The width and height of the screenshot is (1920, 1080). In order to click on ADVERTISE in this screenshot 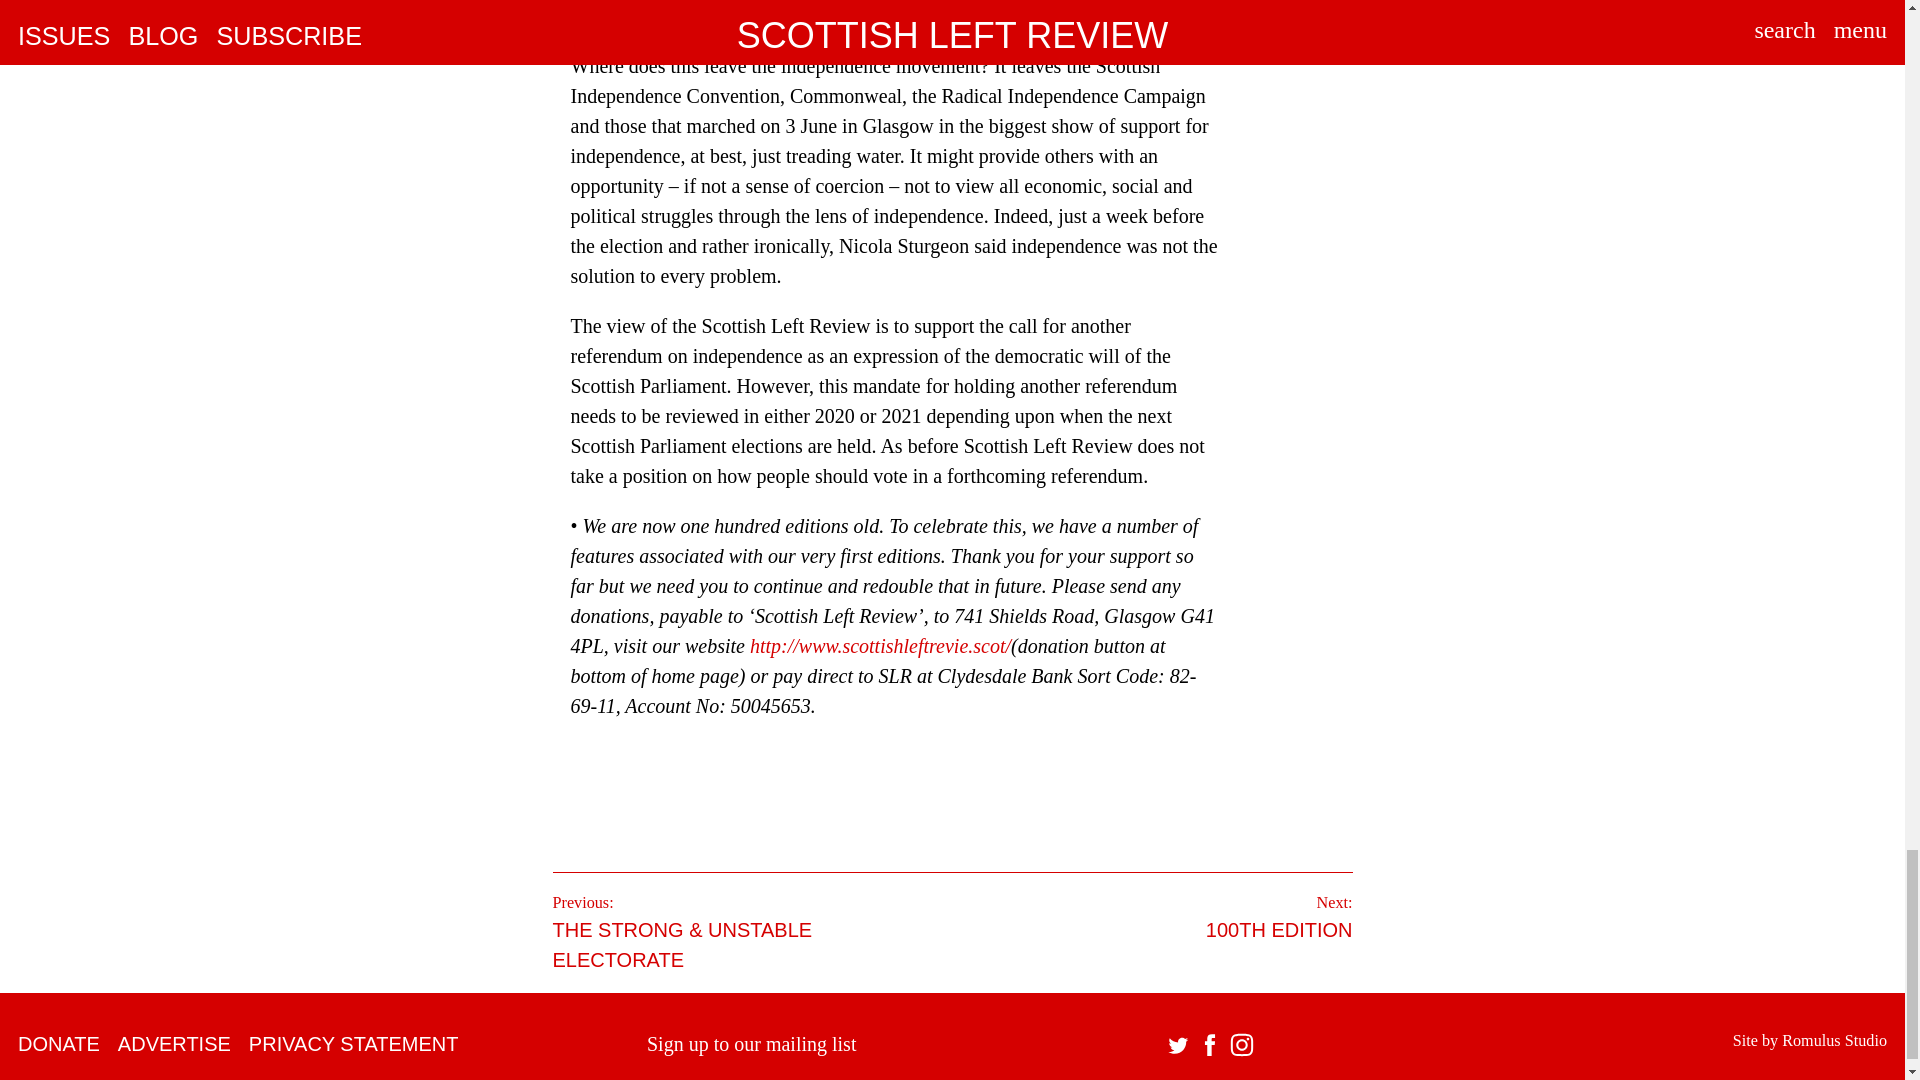, I will do `click(174, 1044)`.